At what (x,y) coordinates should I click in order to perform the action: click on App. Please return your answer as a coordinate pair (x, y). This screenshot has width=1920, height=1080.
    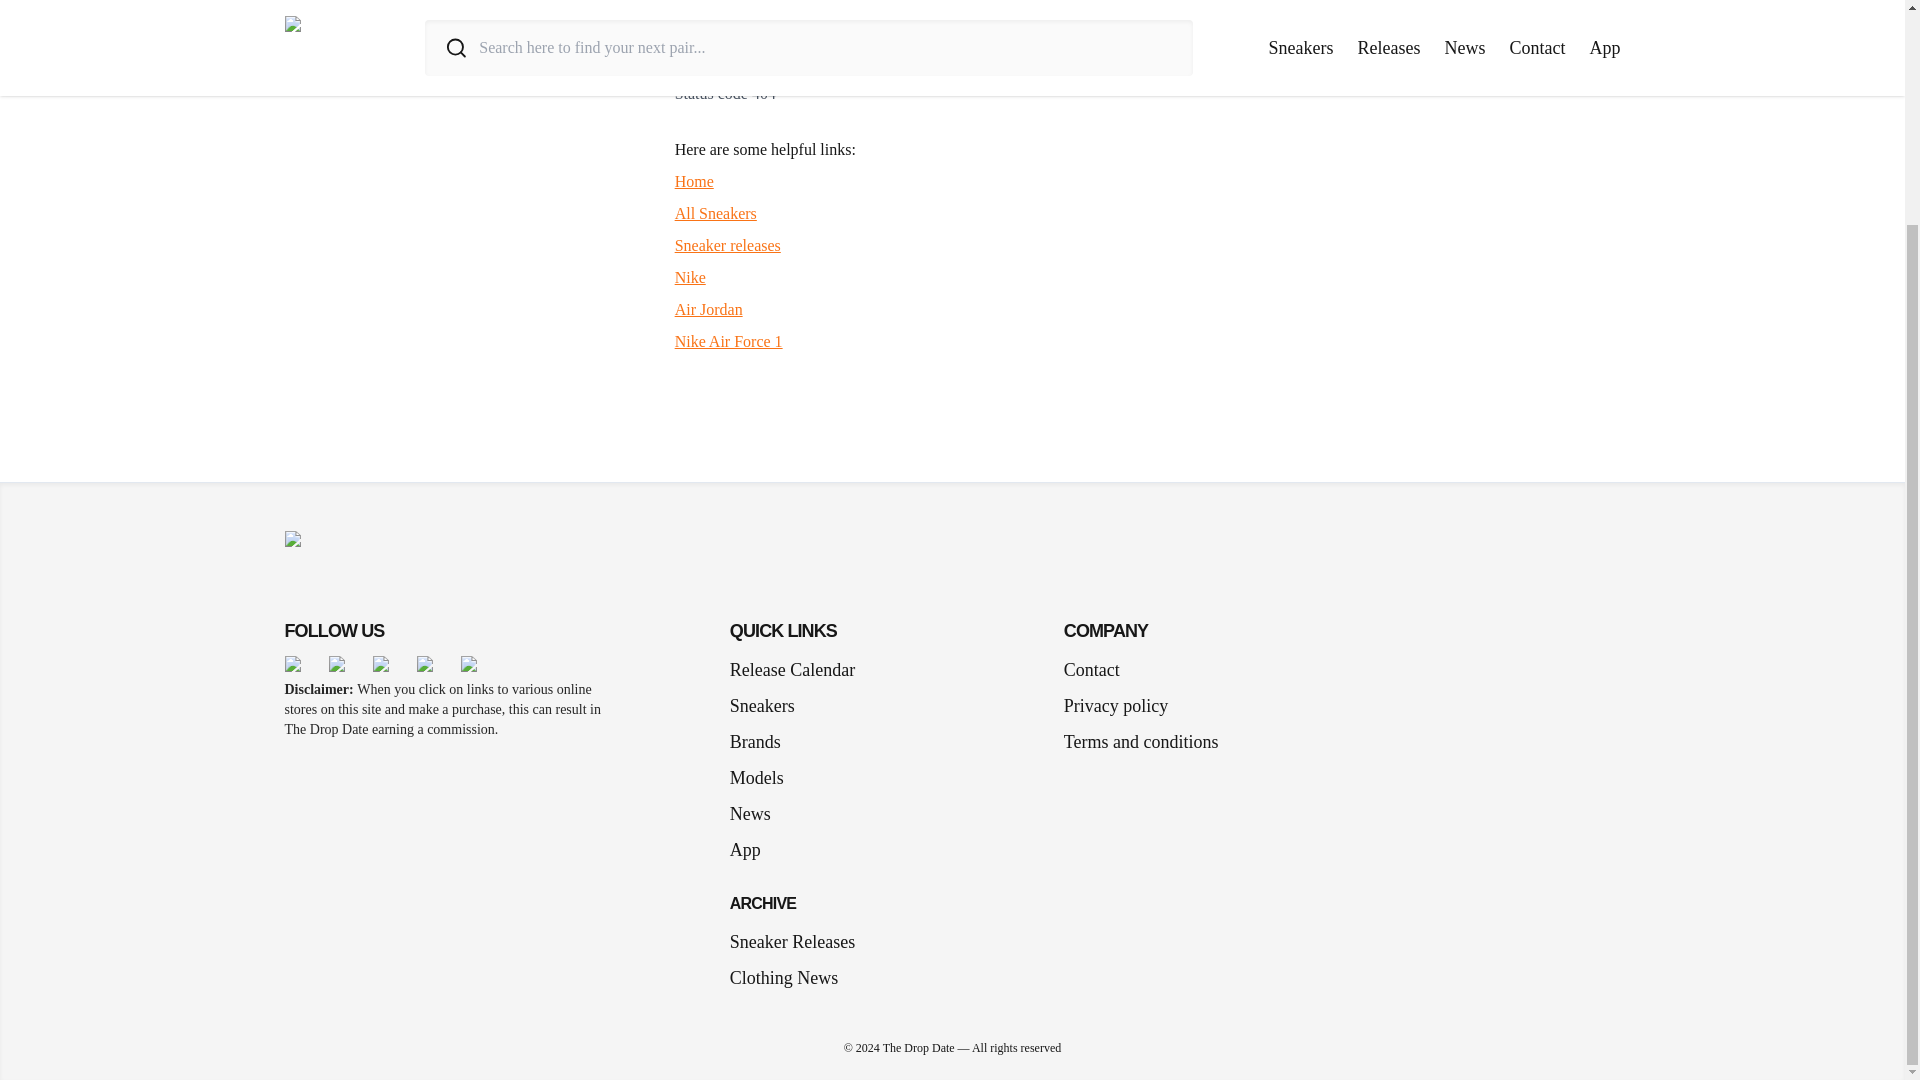
    Looking at the image, I should click on (753, 850).